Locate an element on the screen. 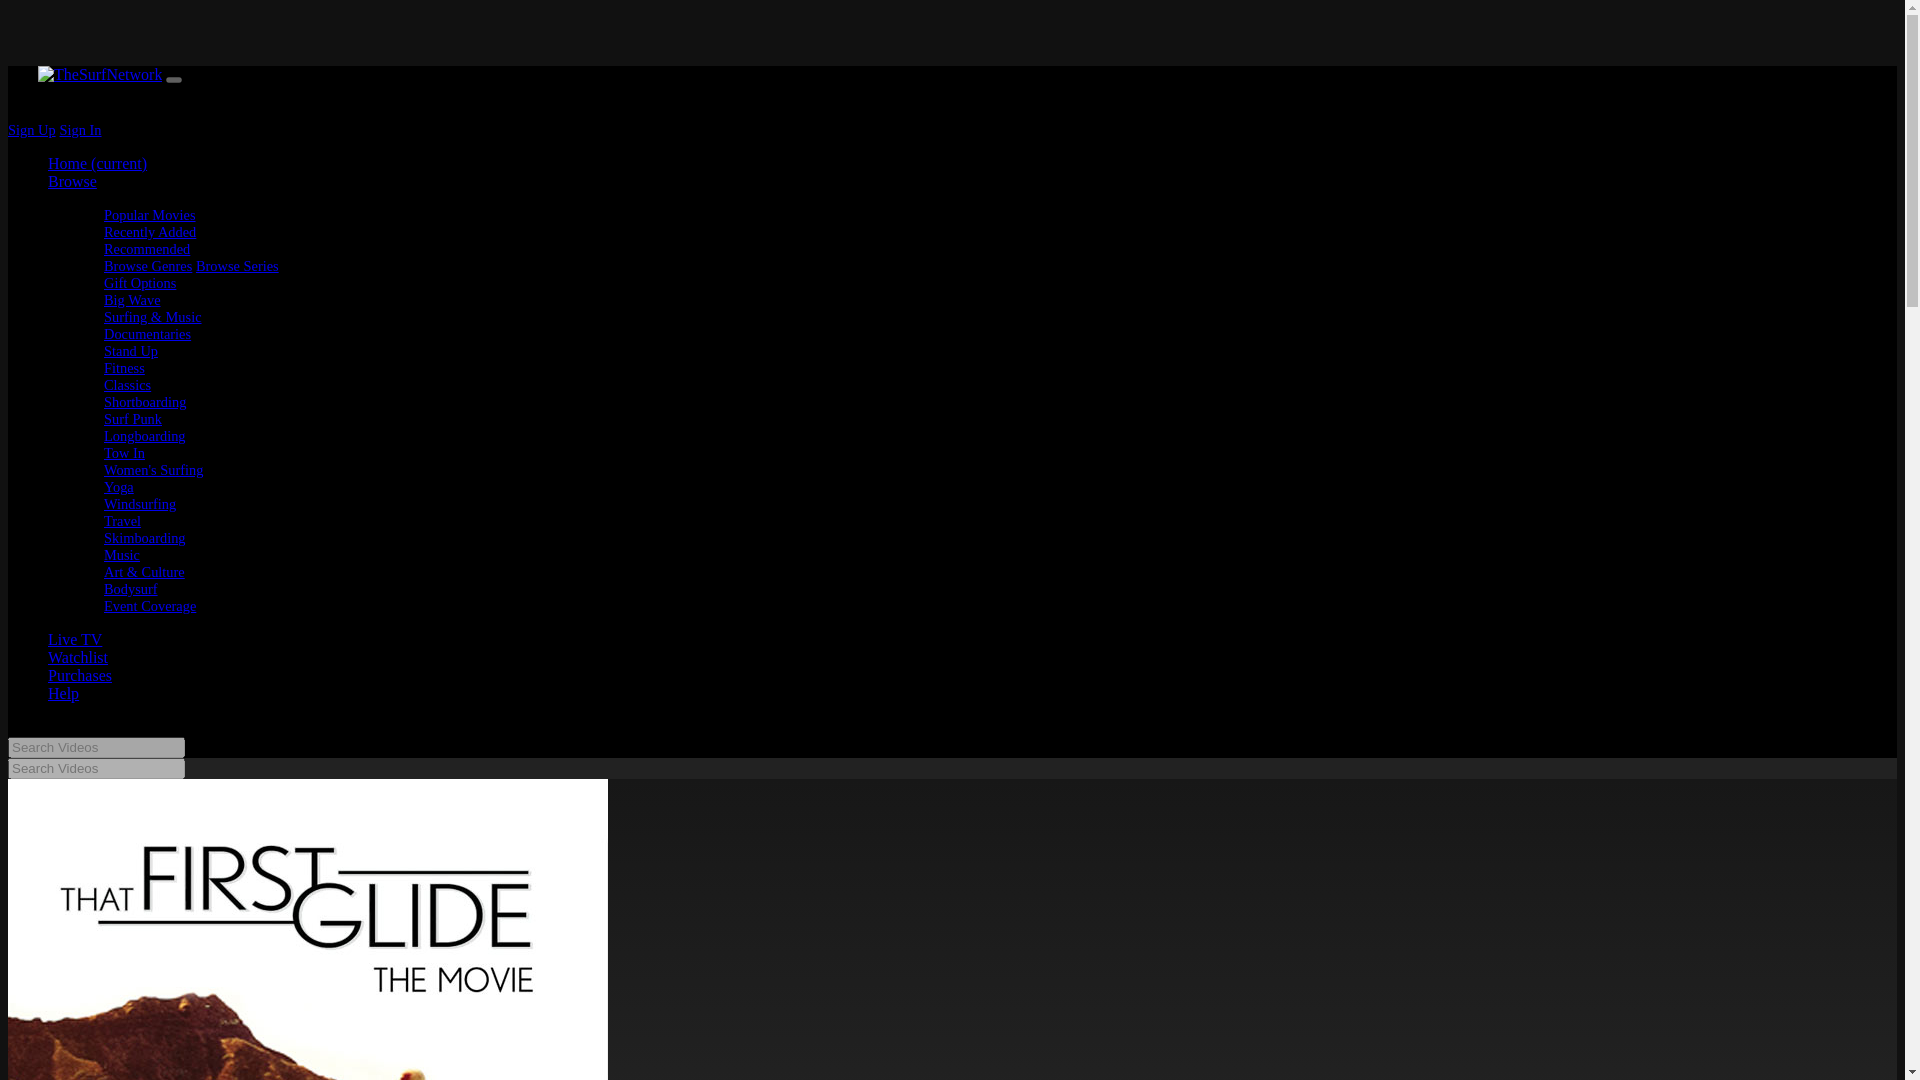  Browse is located at coordinates (72, 181).